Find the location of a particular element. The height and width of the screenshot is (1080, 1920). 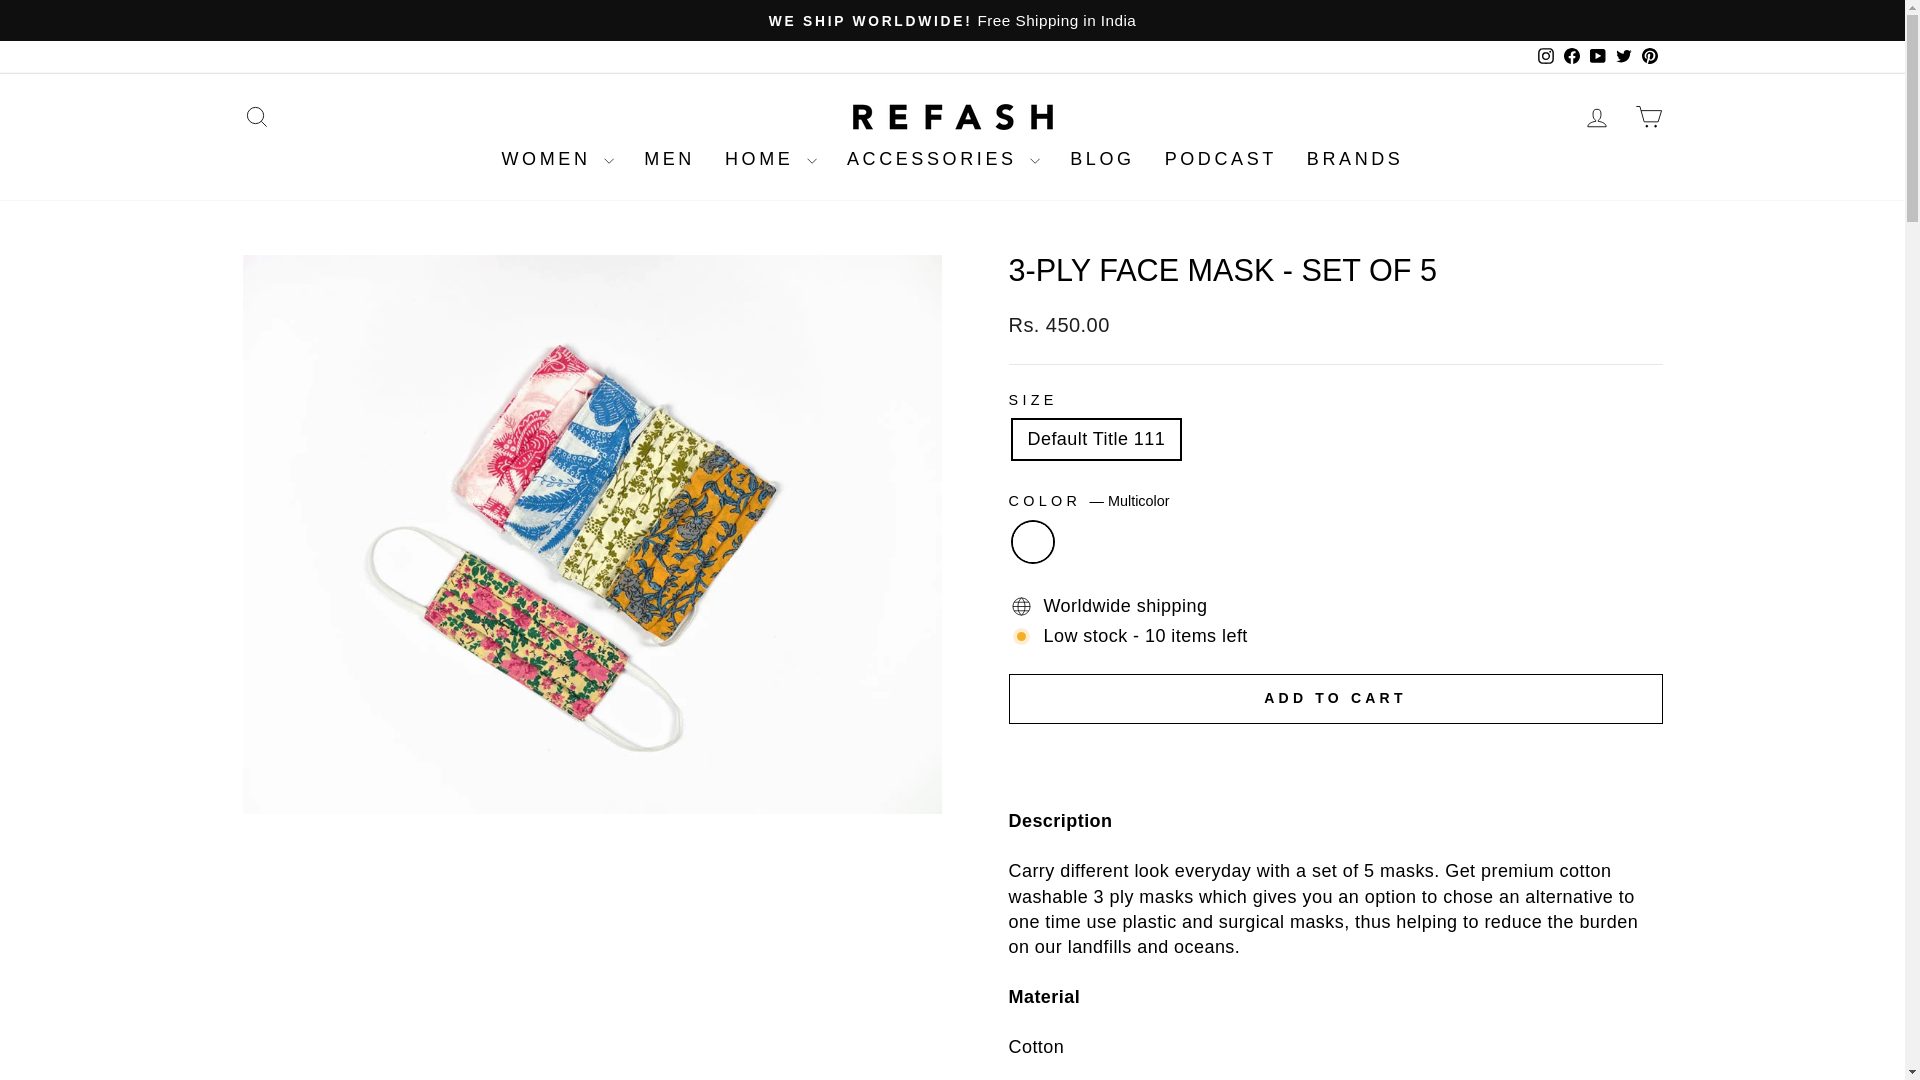

ICON-SEARCH is located at coordinates (256, 116).